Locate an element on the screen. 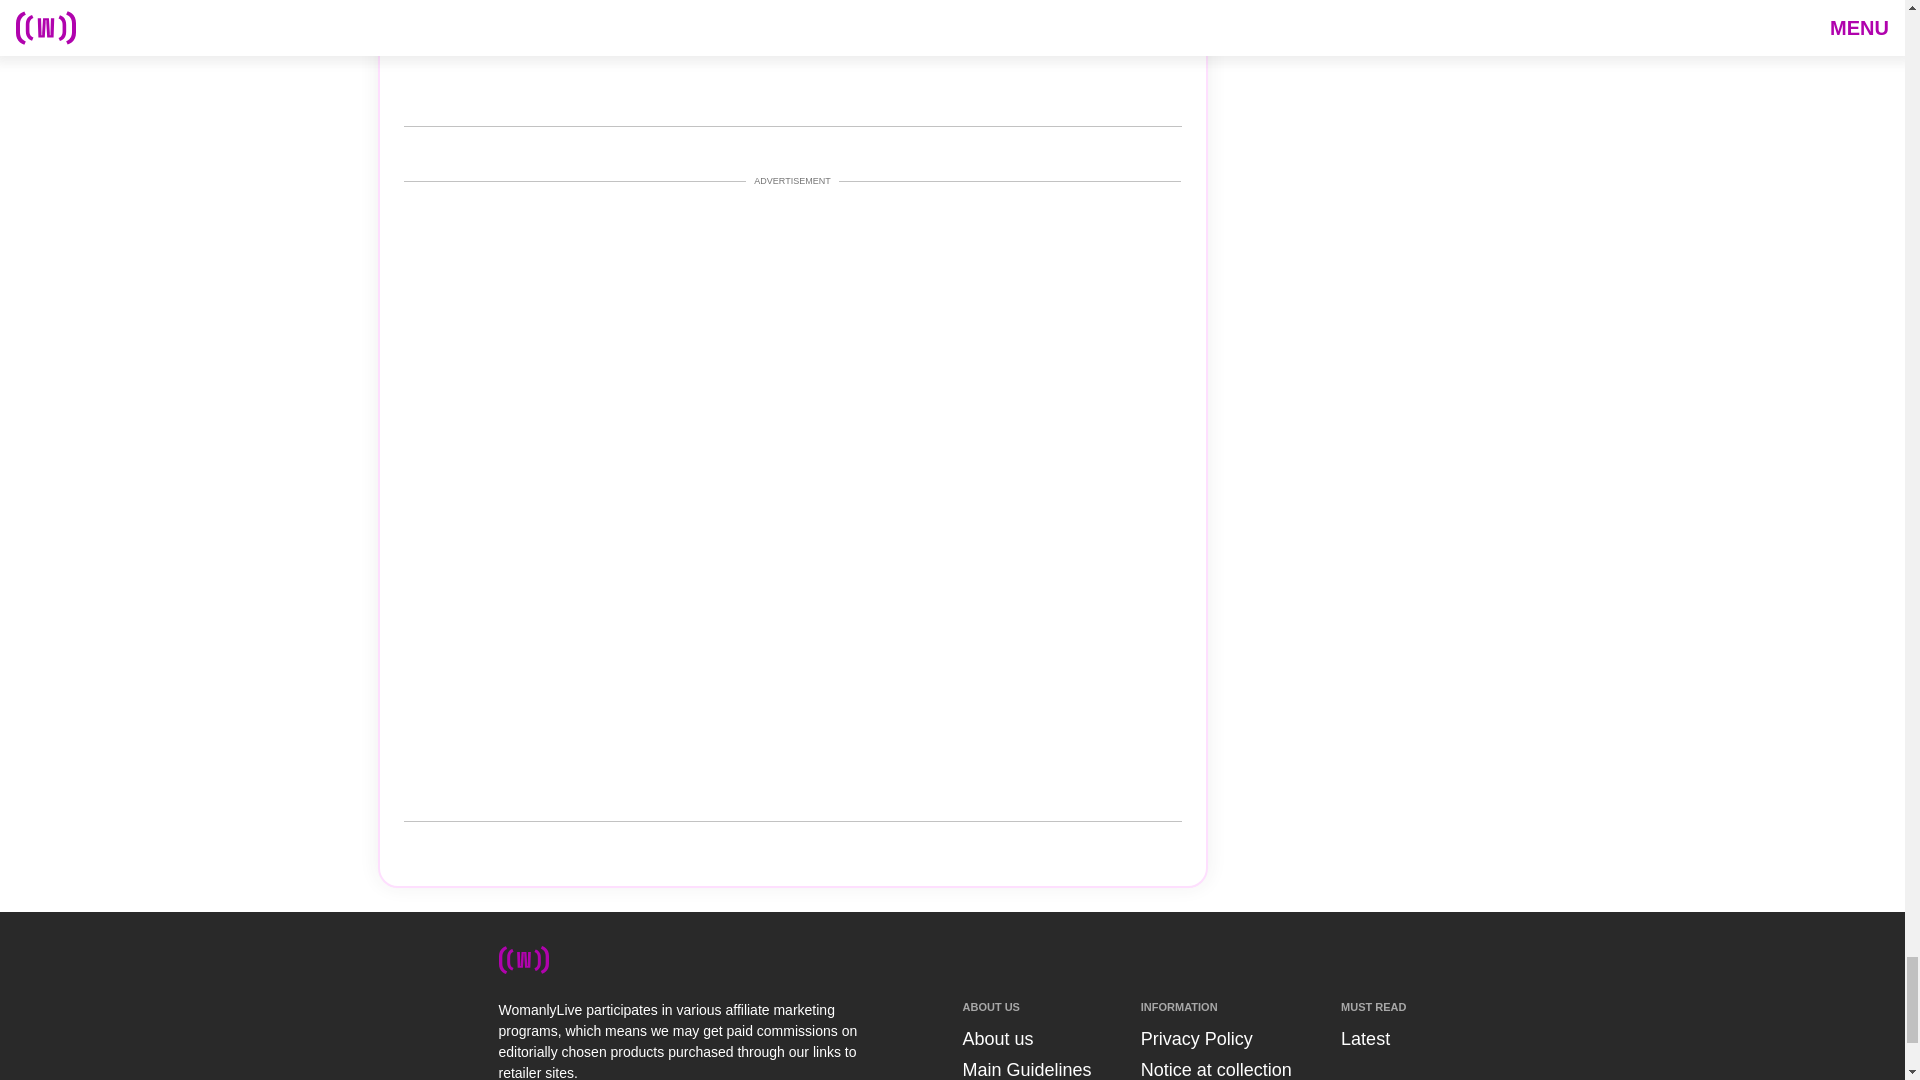 The width and height of the screenshot is (1920, 1080). Privacy Policy is located at coordinates (1196, 1038).